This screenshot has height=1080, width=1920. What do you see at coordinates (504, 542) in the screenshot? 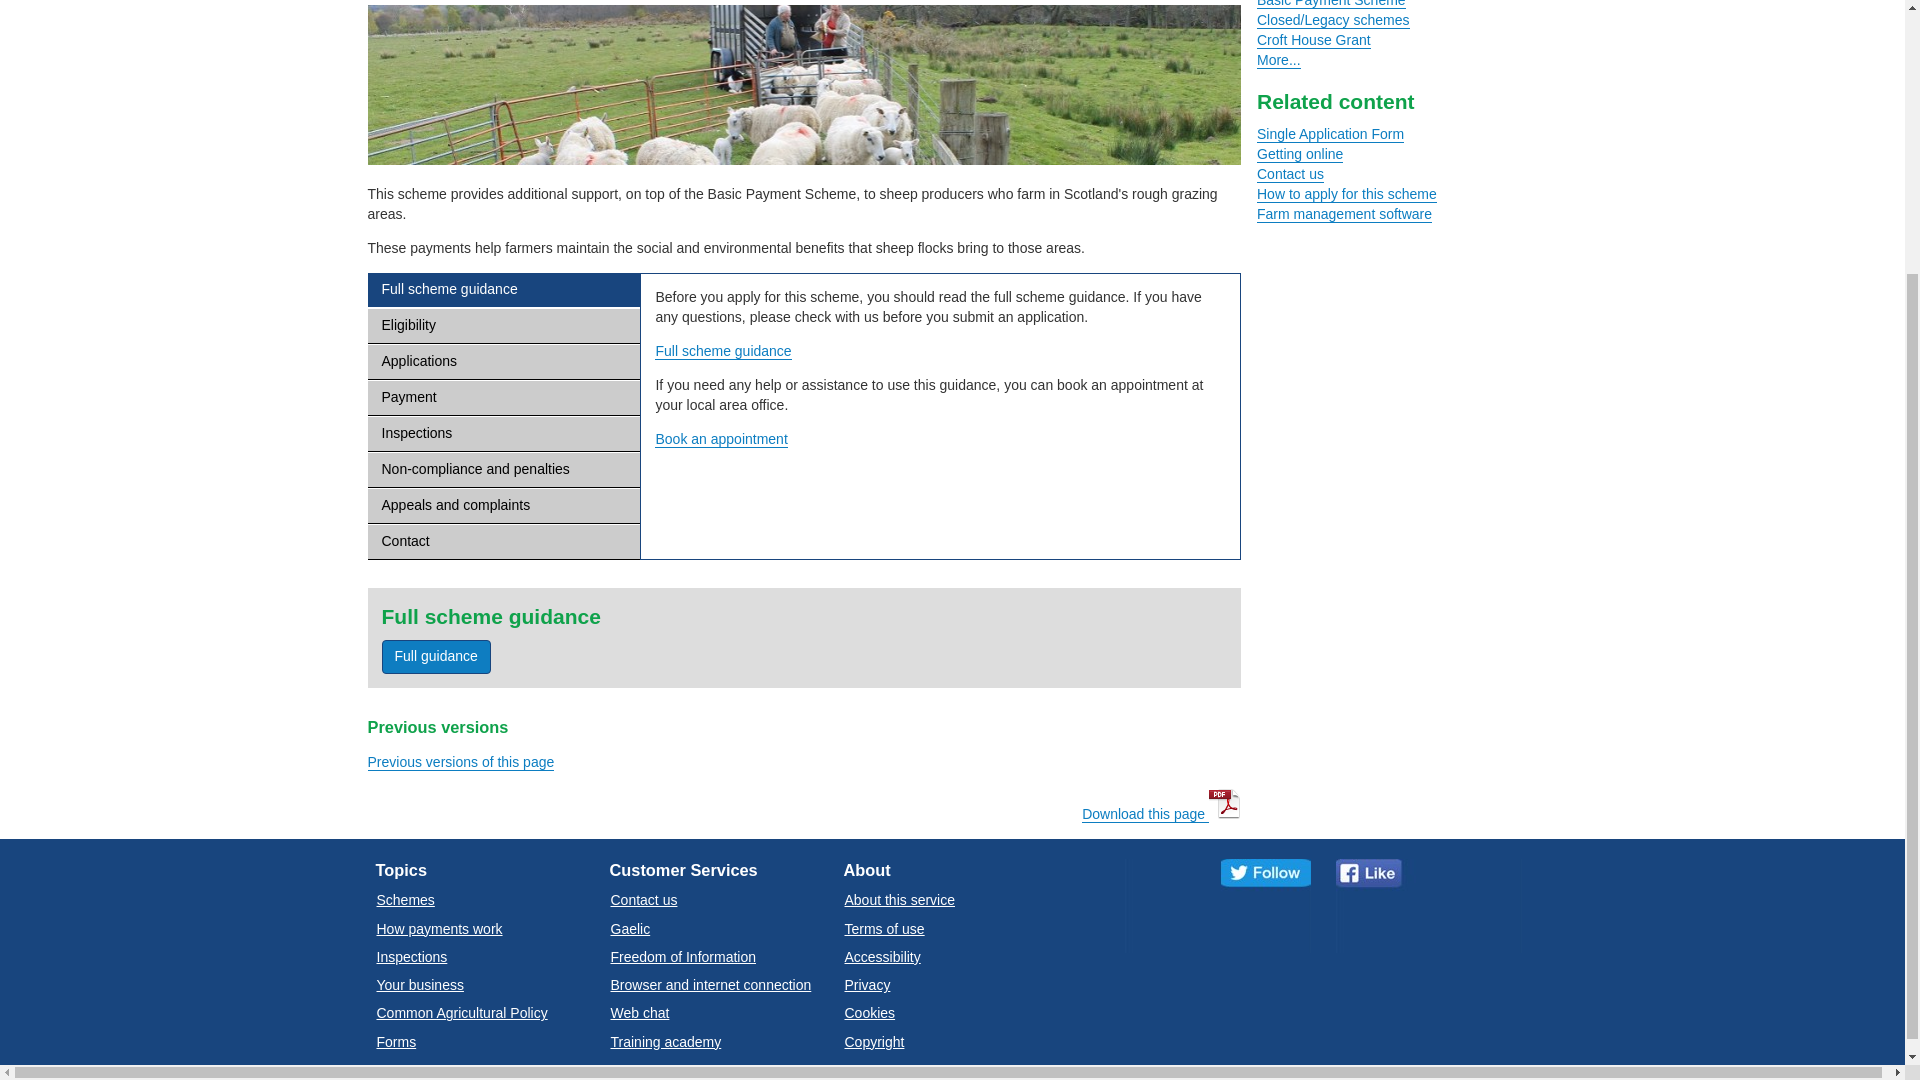
I see `Contact` at bounding box center [504, 542].